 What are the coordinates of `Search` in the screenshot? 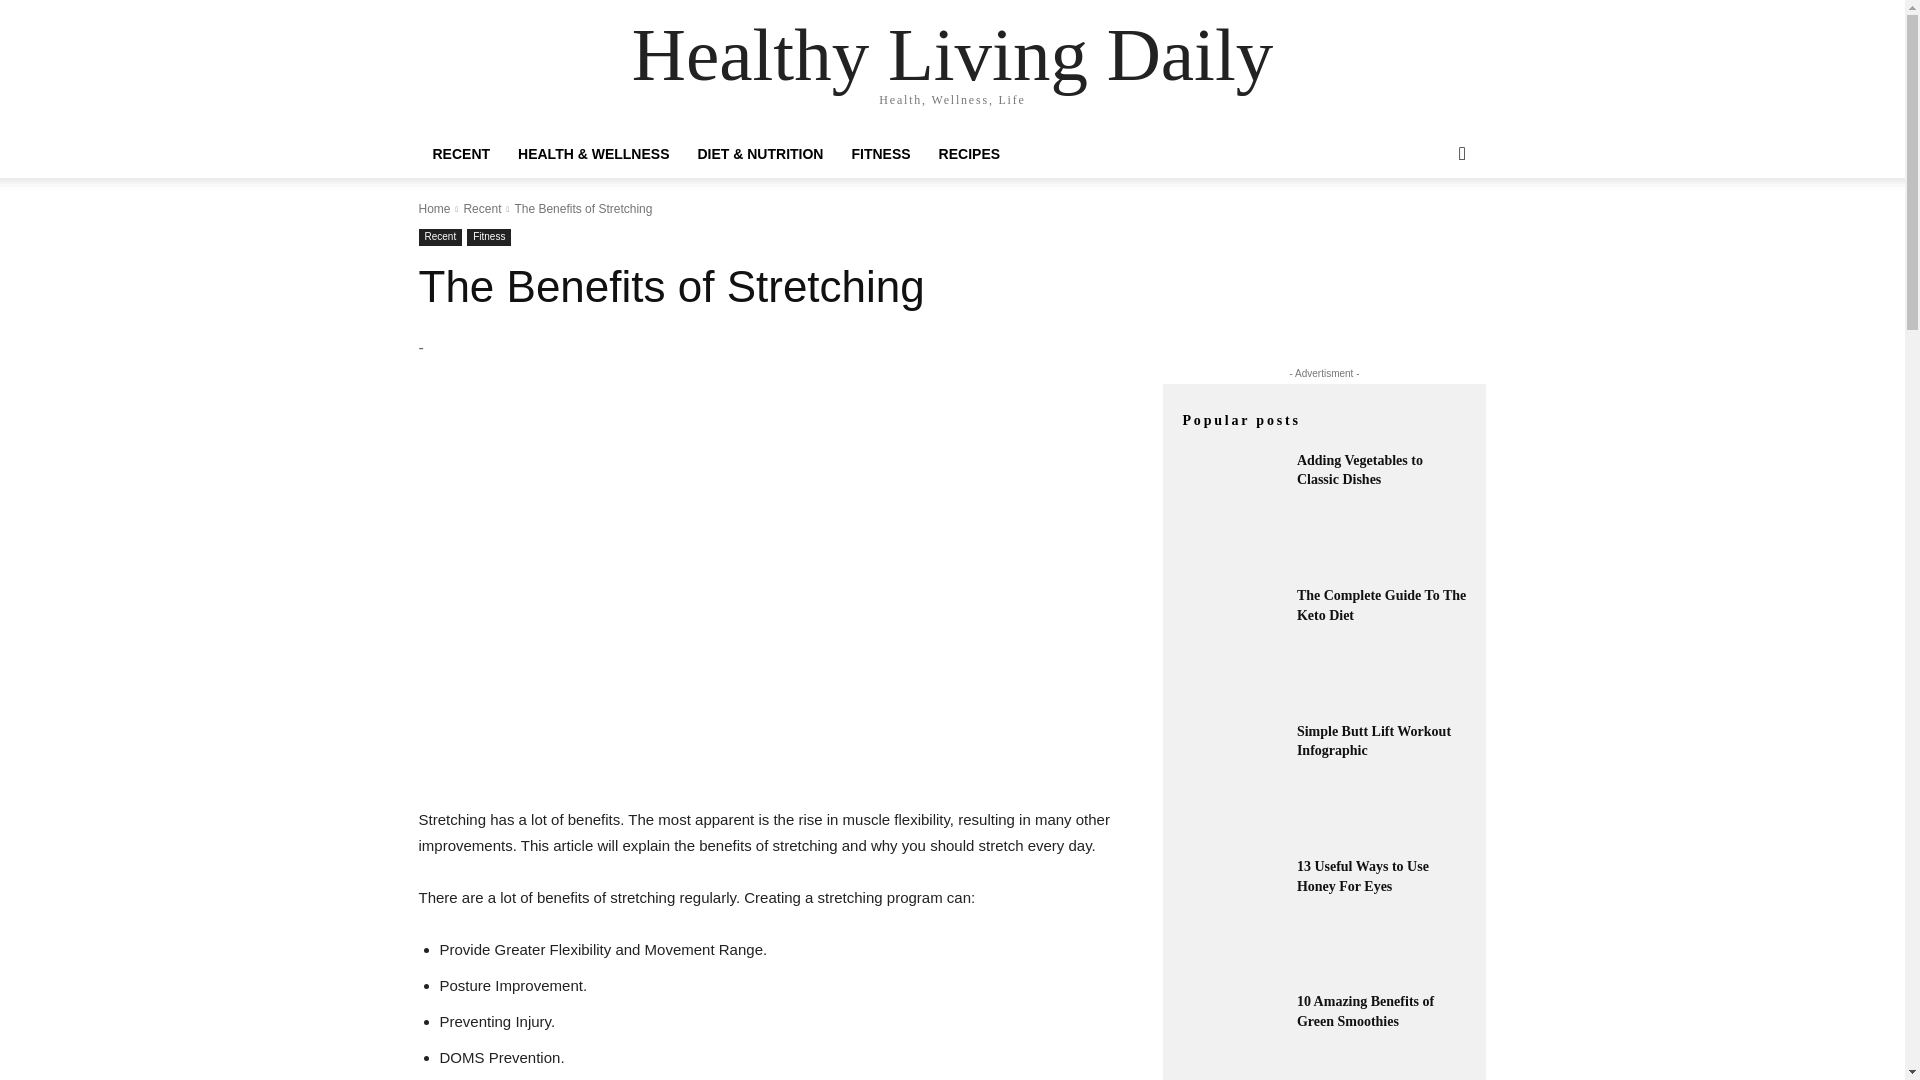 It's located at (1430, 234).